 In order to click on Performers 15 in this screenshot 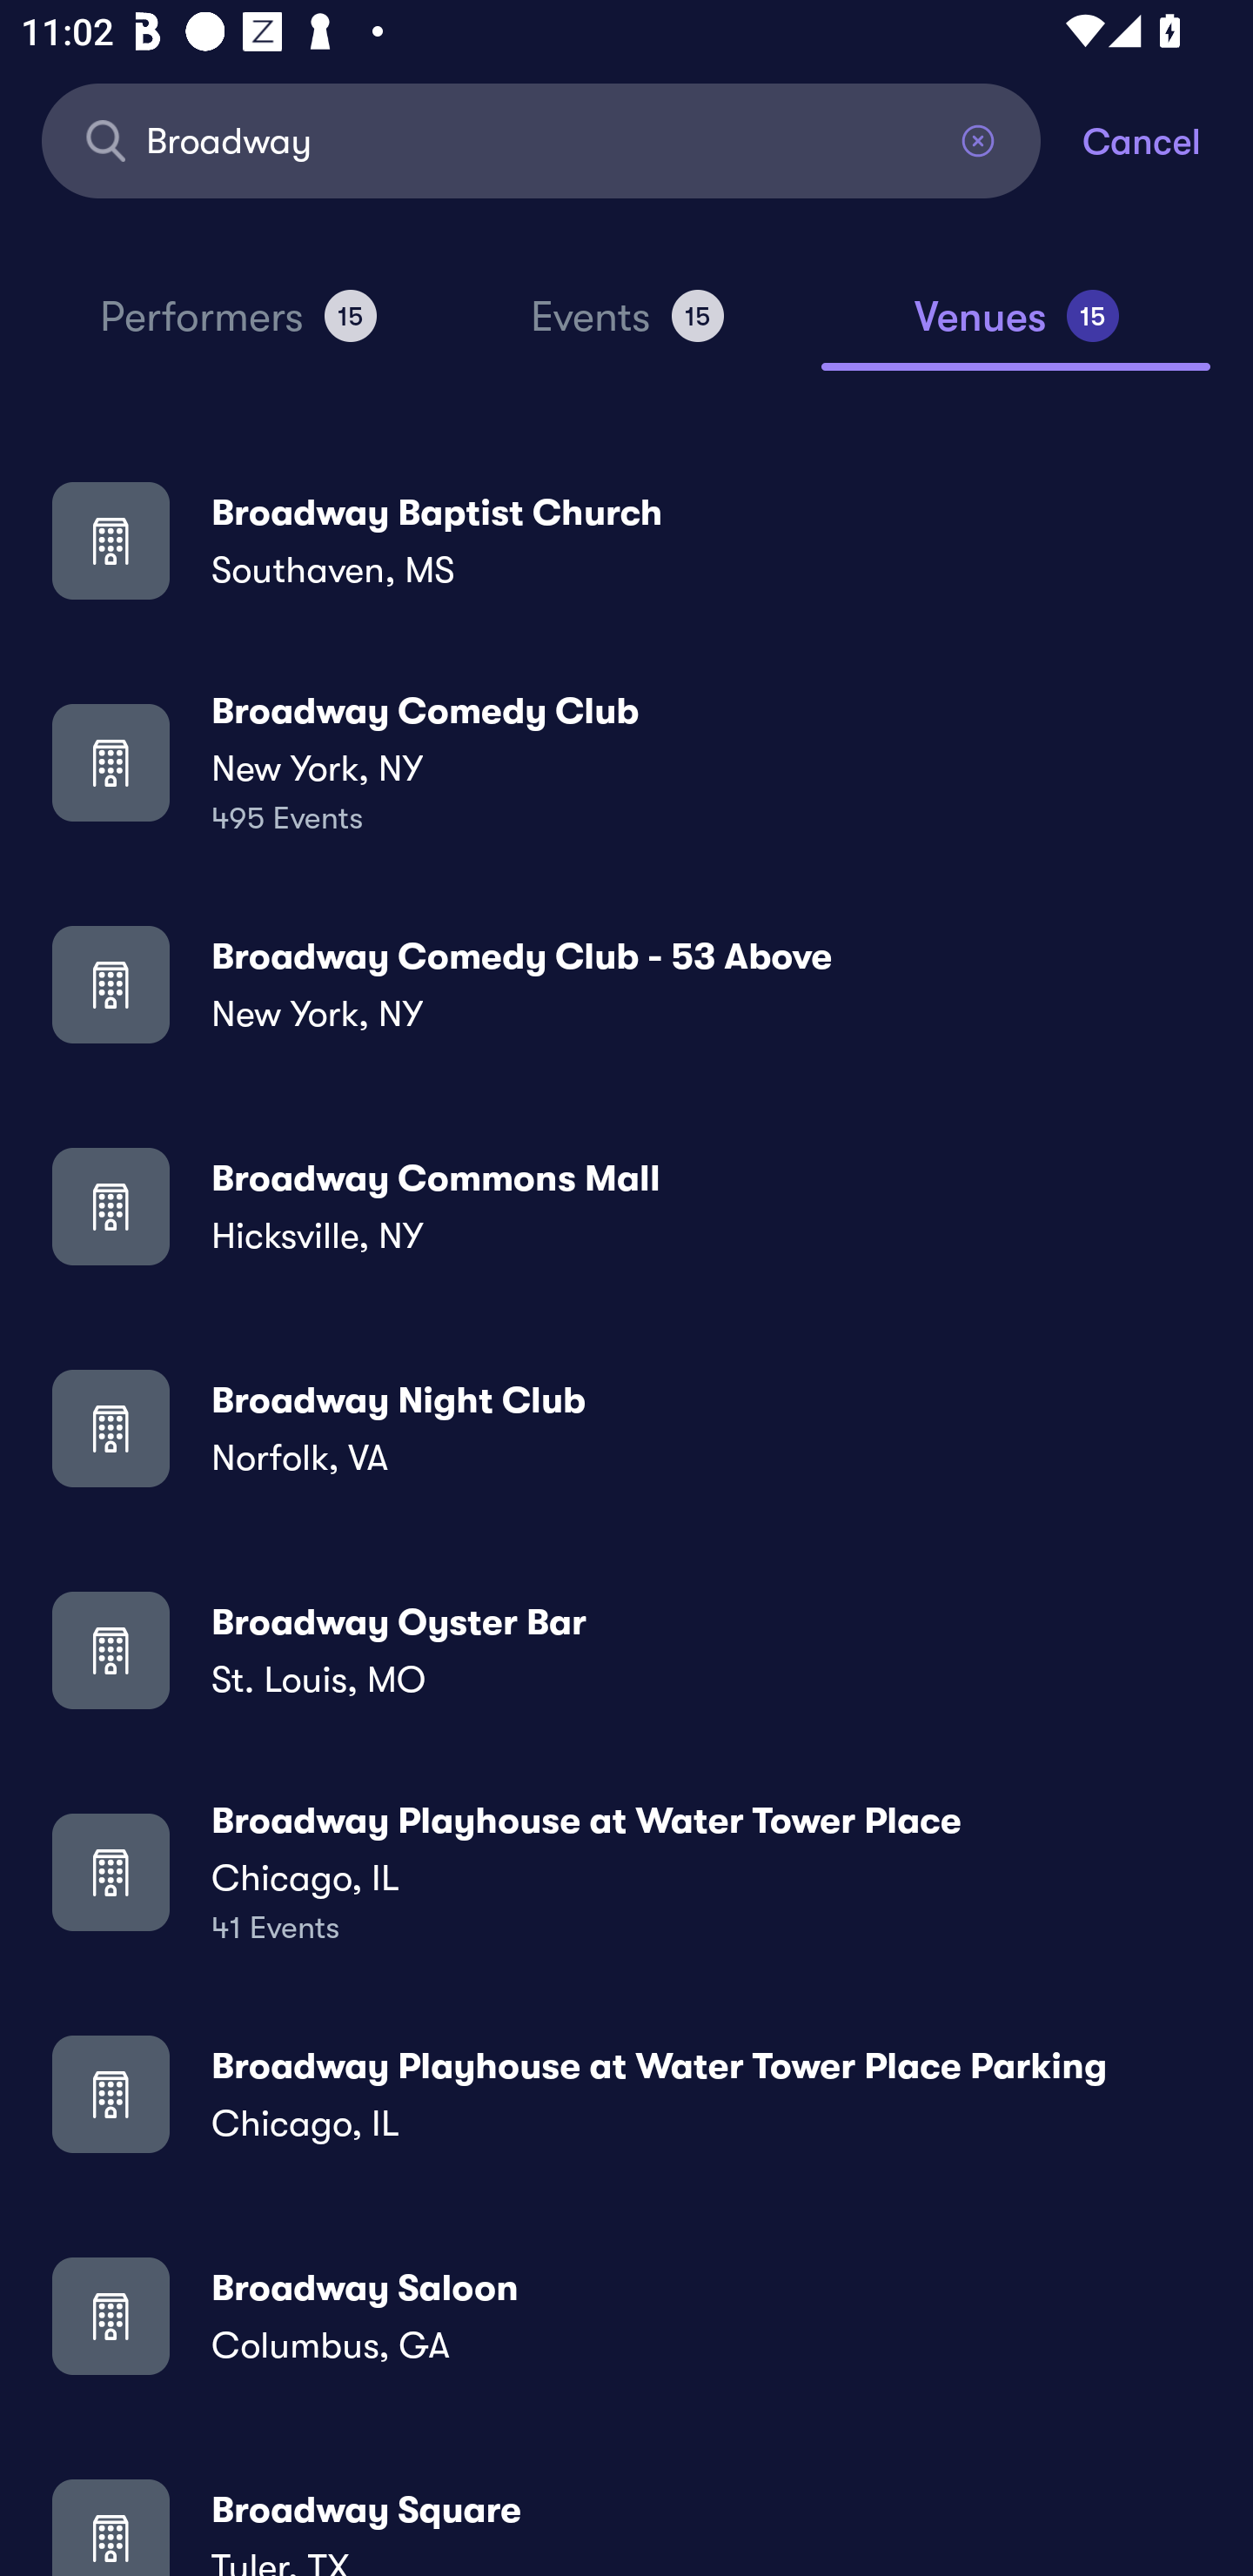, I will do `click(238, 329)`.